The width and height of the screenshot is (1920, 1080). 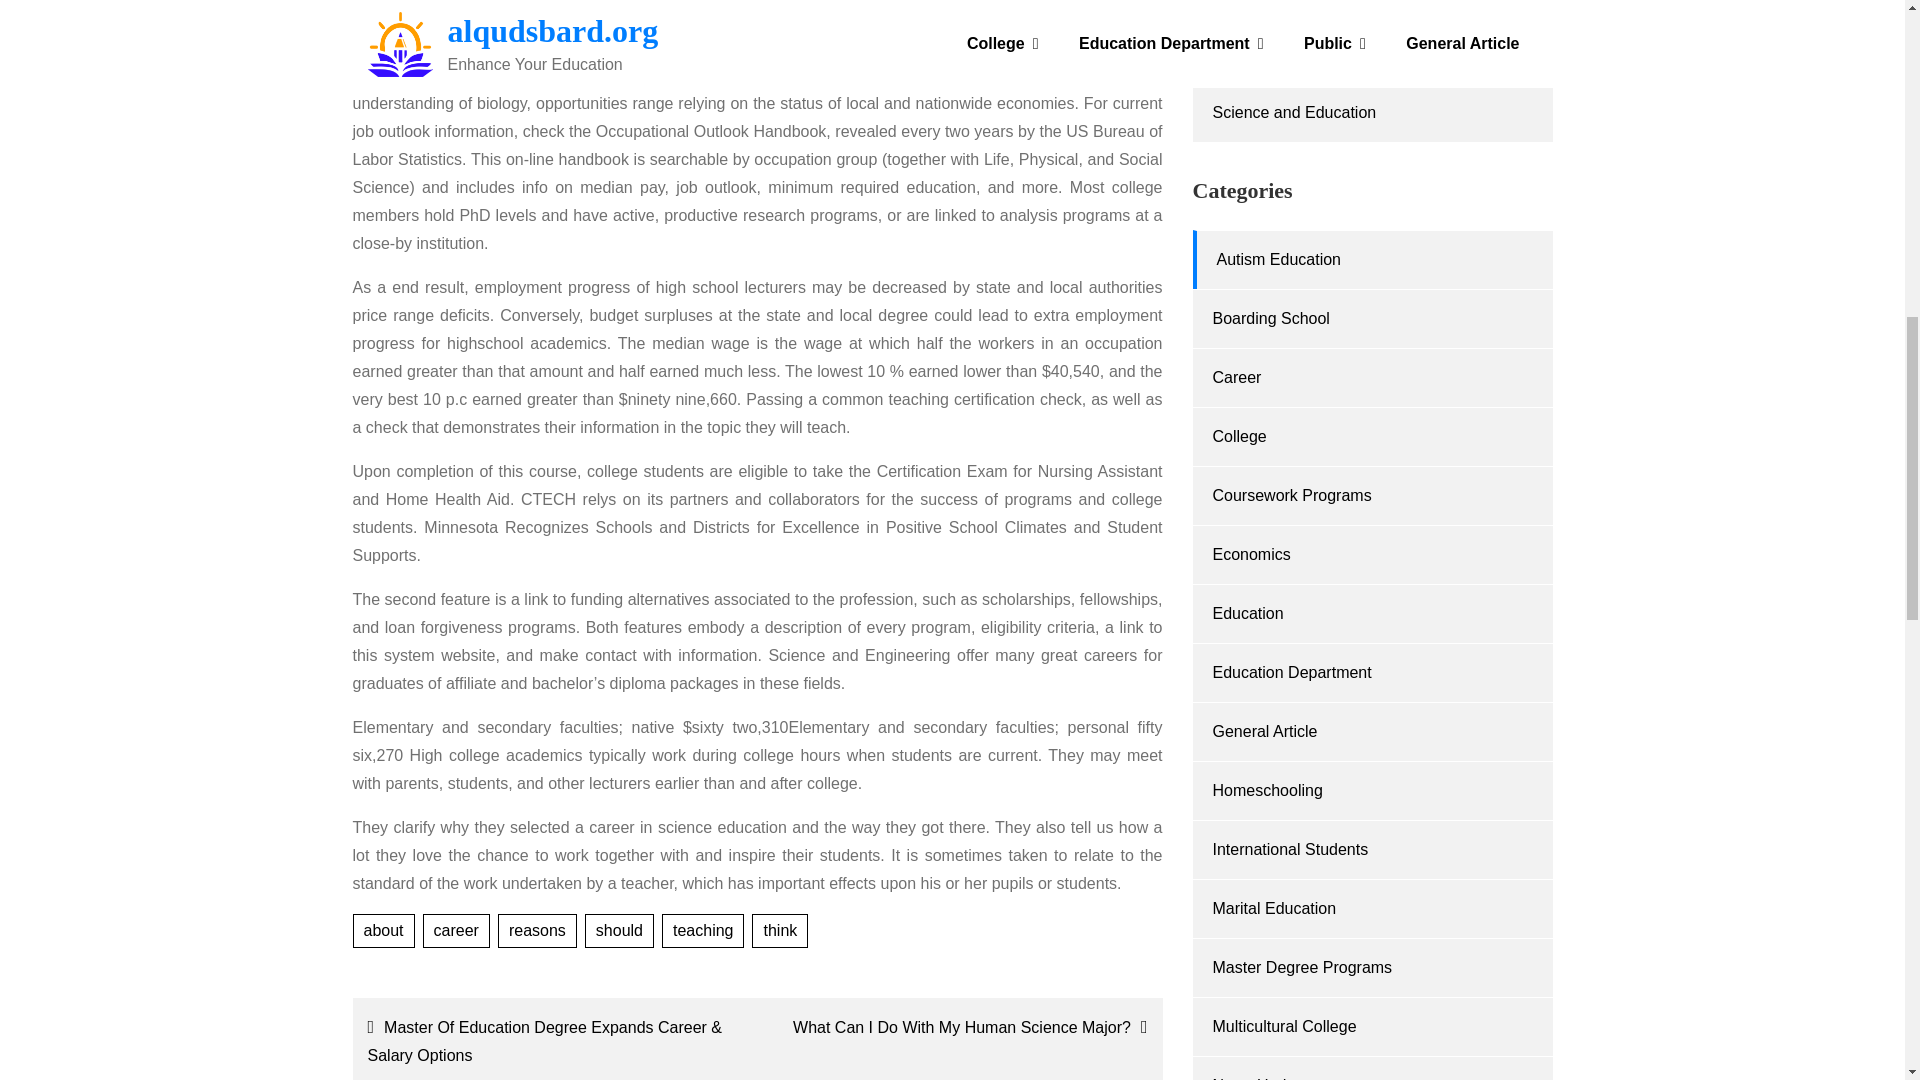 What do you see at coordinates (456, 930) in the screenshot?
I see `career` at bounding box center [456, 930].